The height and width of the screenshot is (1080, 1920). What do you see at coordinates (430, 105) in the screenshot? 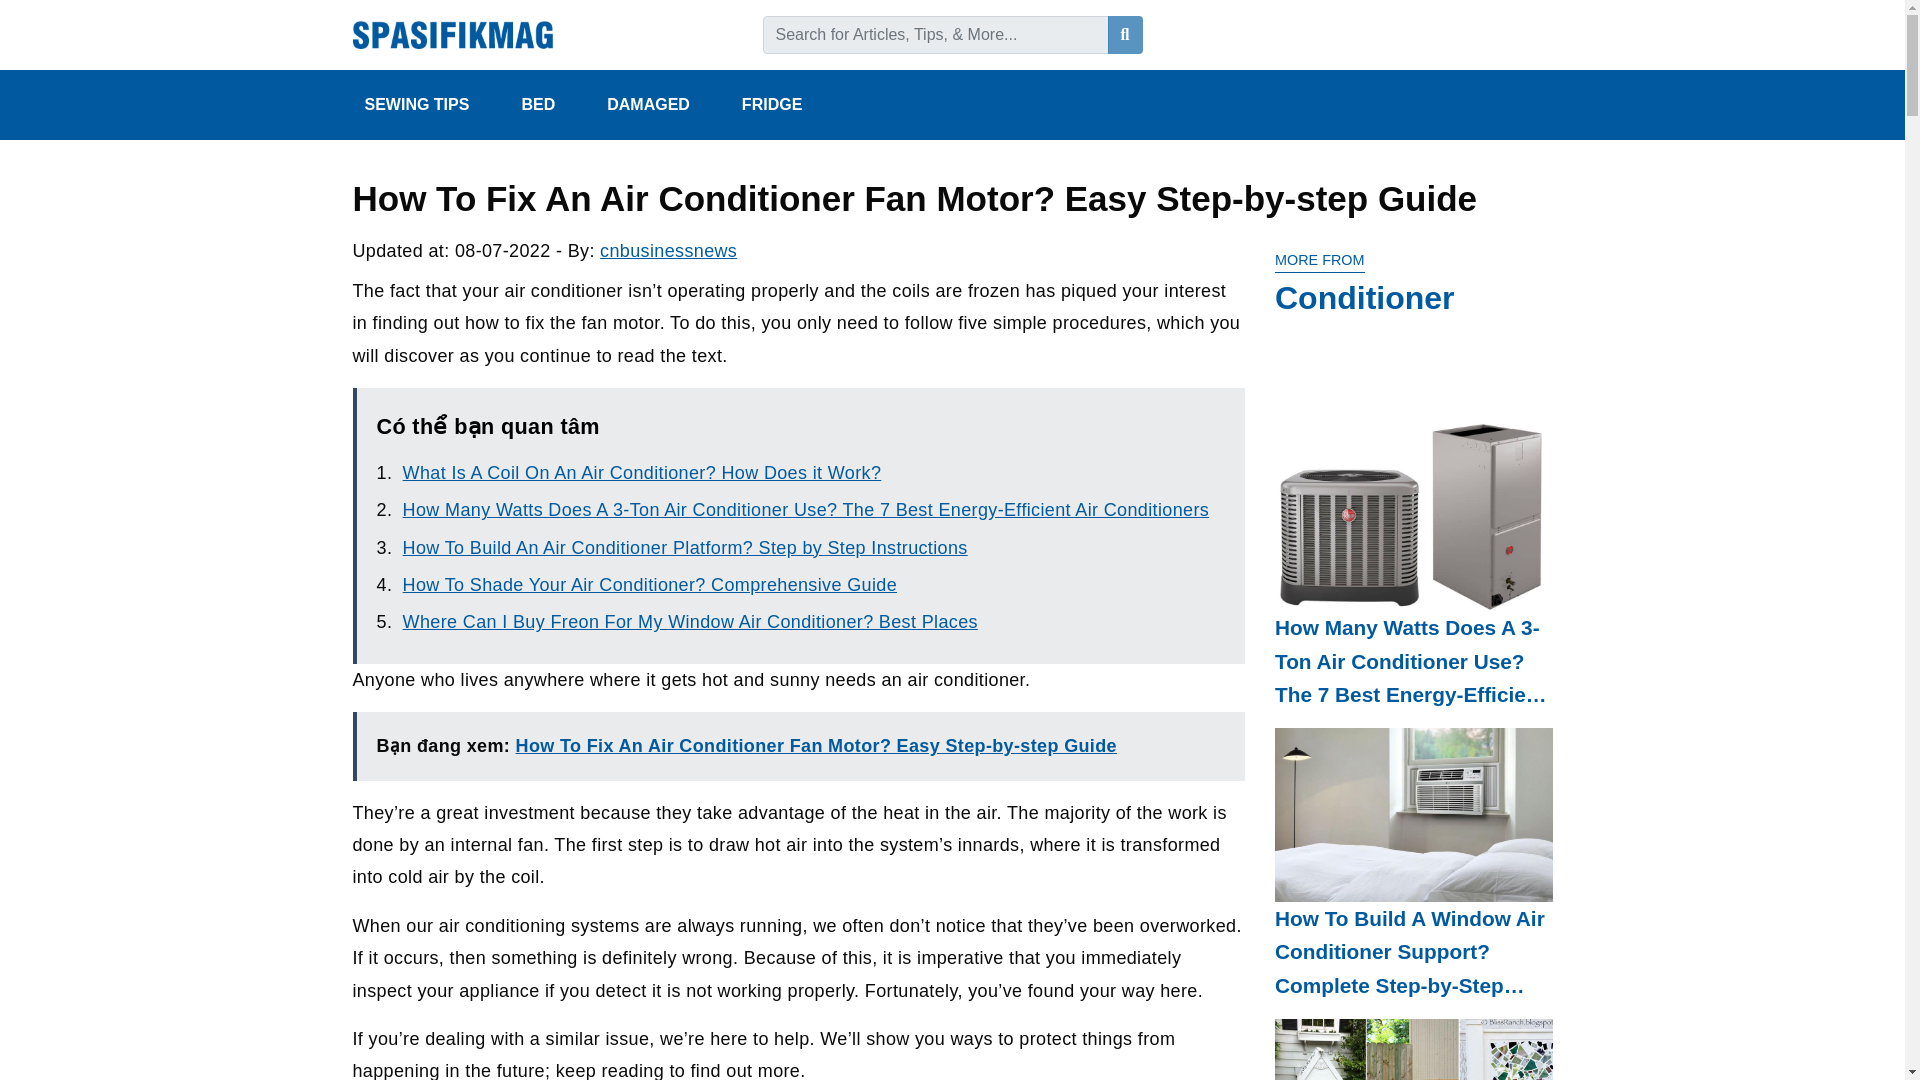
I see `SEWING TIPS` at bounding box center [430, 105].